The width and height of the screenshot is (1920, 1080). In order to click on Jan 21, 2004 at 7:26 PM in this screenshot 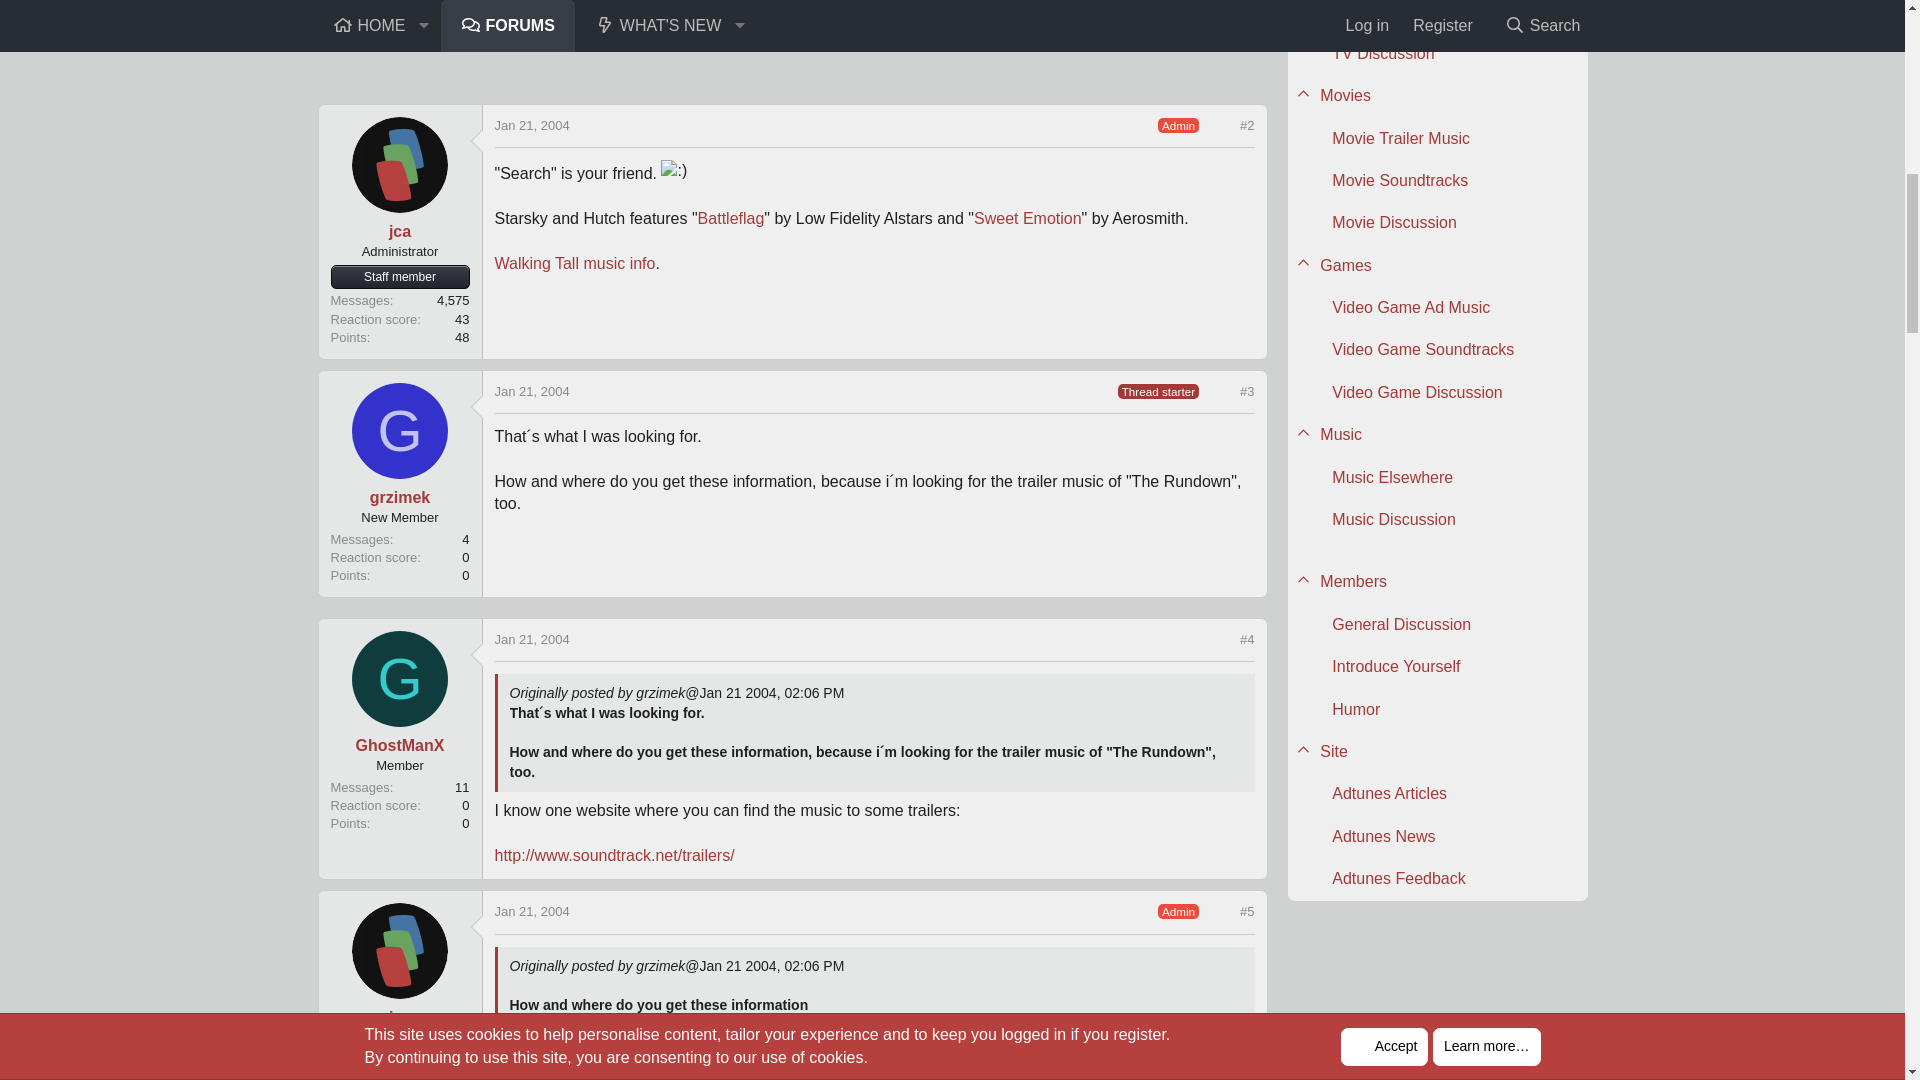, I will do `click(530, 911)`.